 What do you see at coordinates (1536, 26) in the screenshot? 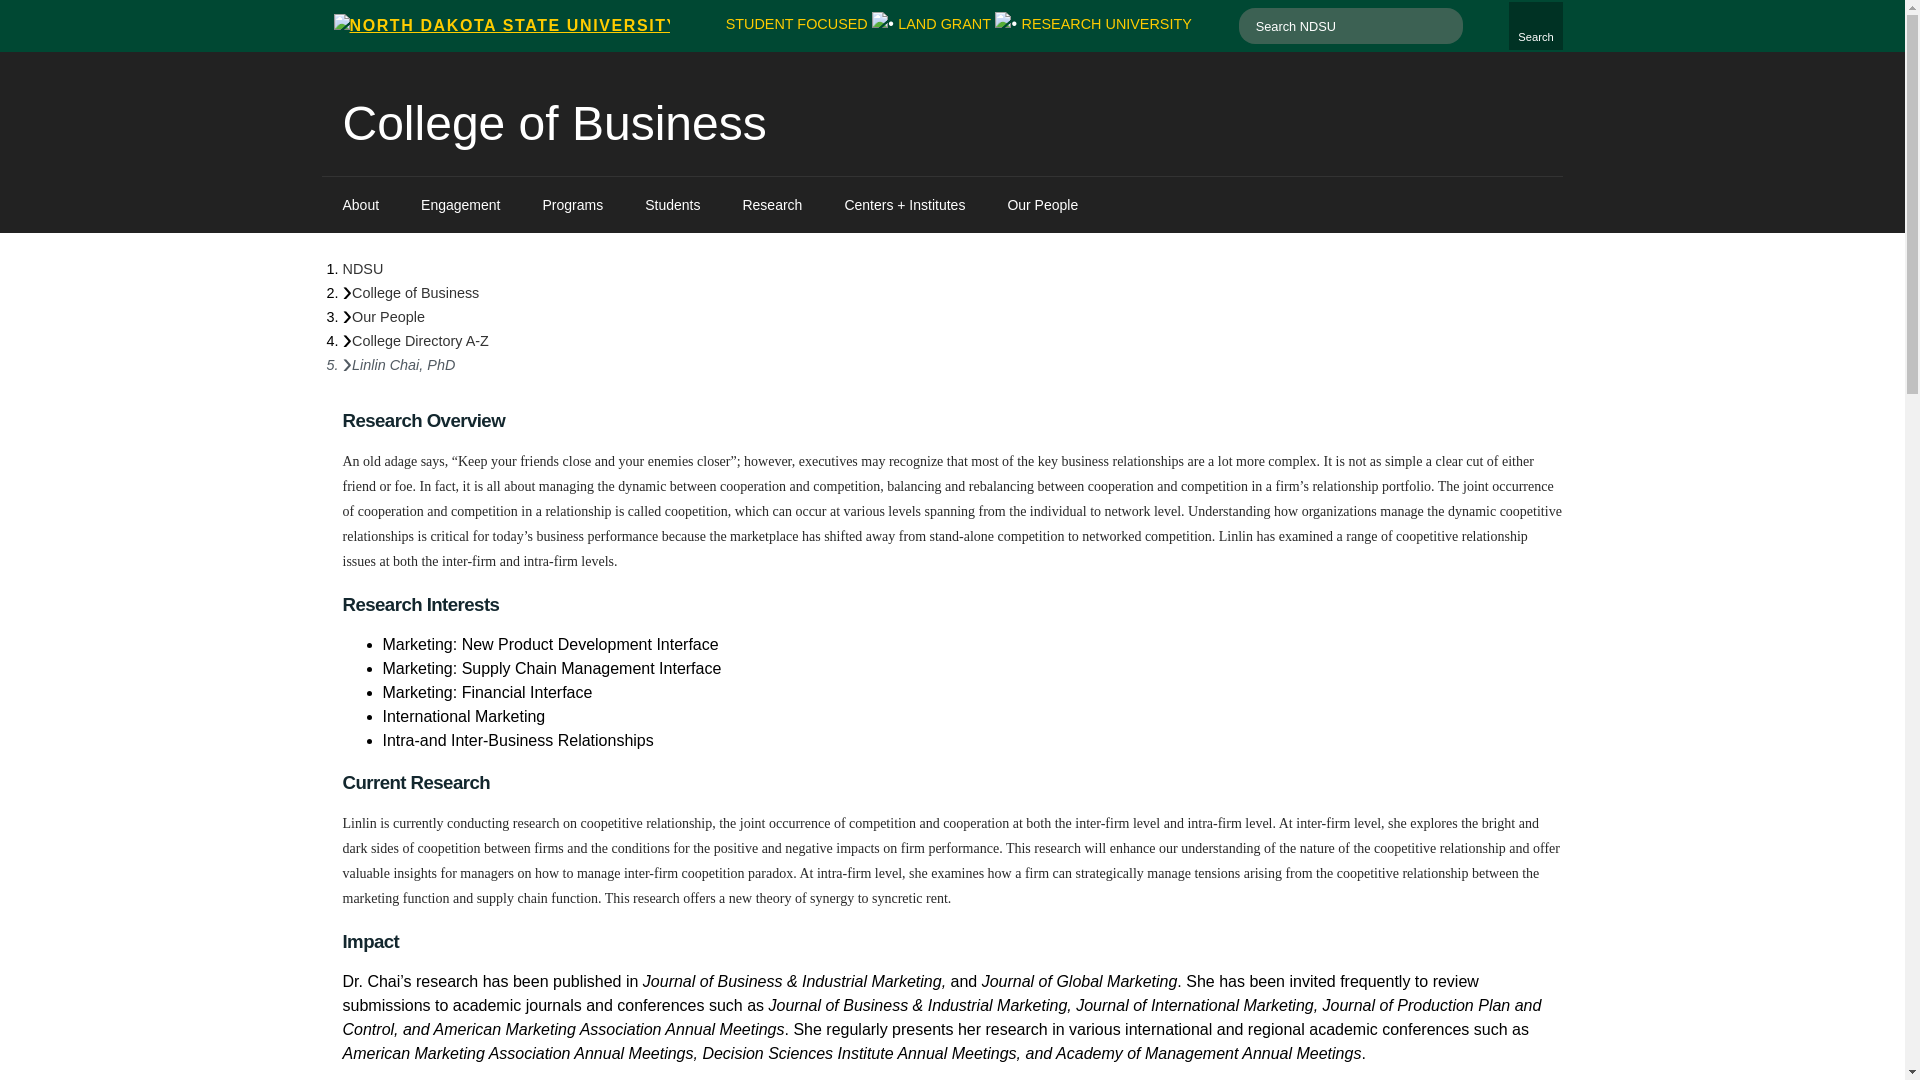
I see `RESEARCH UNIVERSITY` at bounding box center [1536, 26].